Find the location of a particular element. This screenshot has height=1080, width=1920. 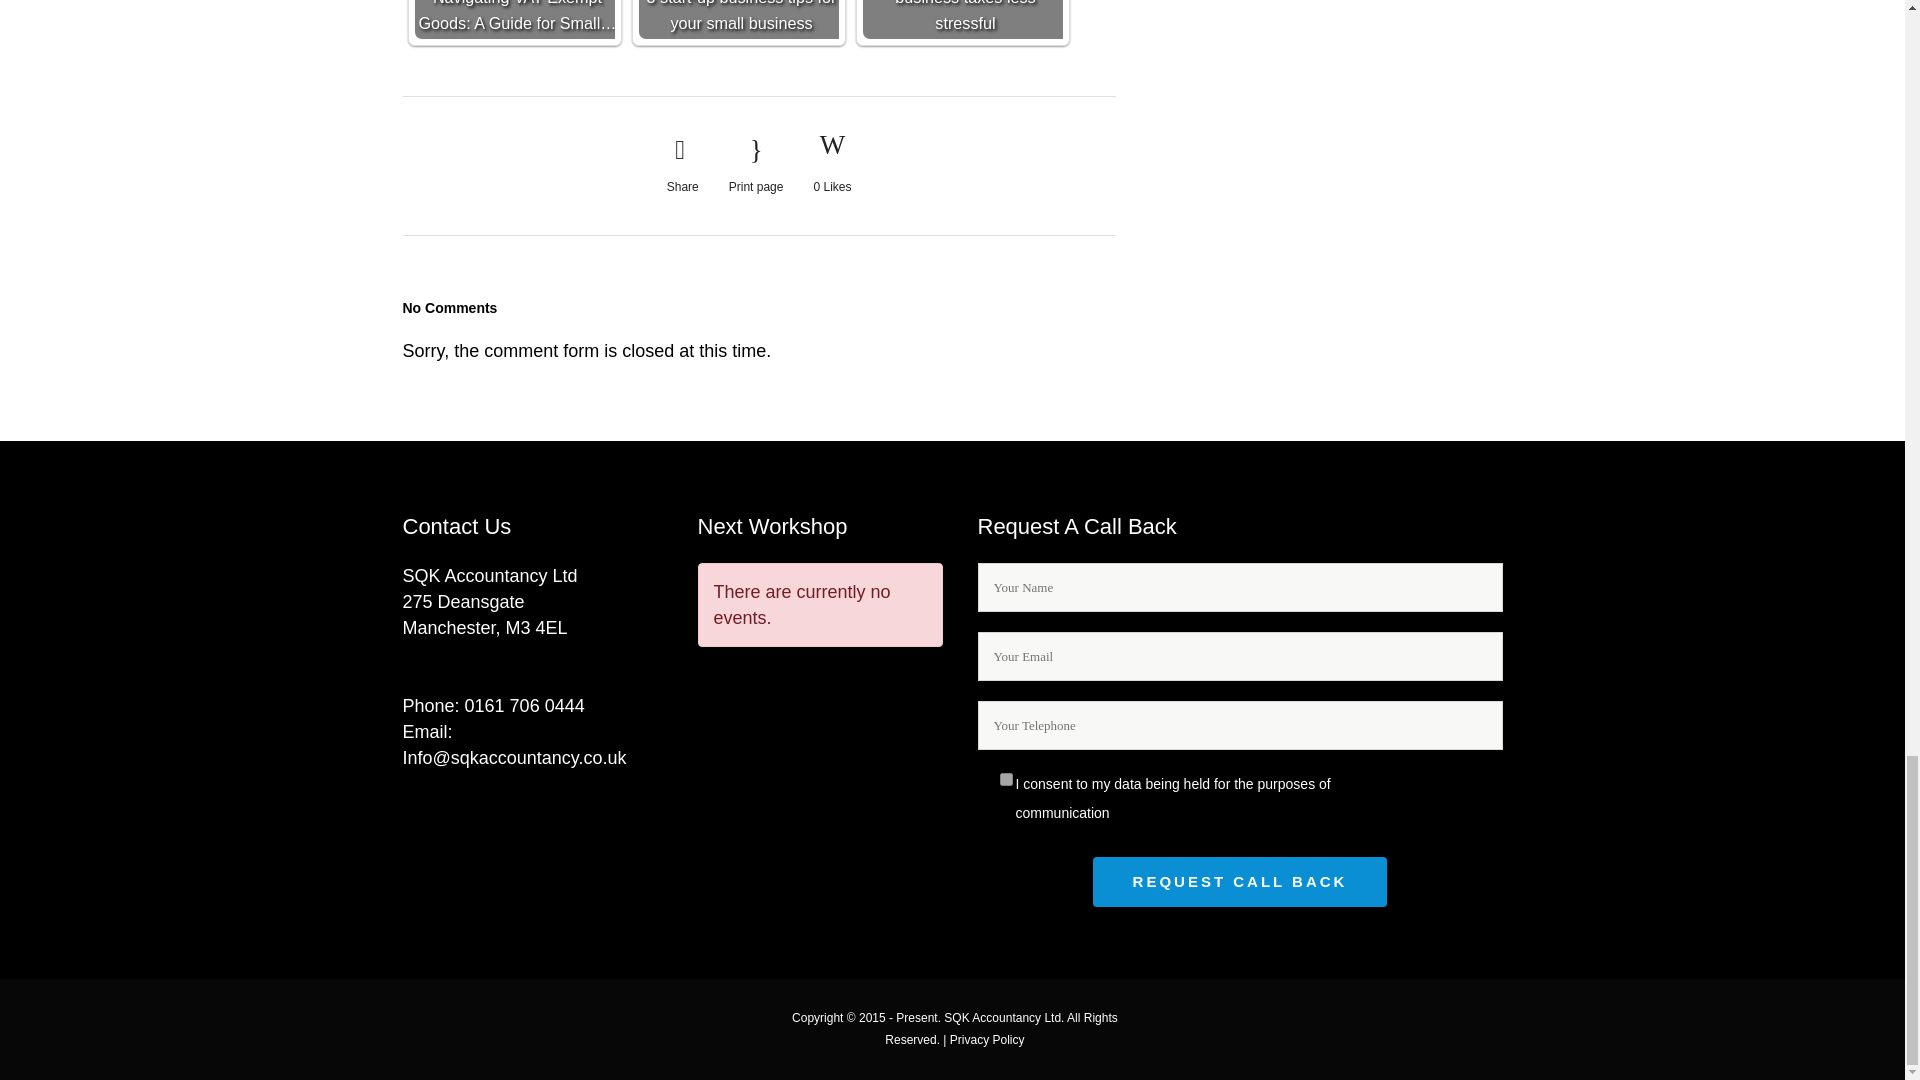

3 start-up business tips for your small business is located at coordinates (737, 19).